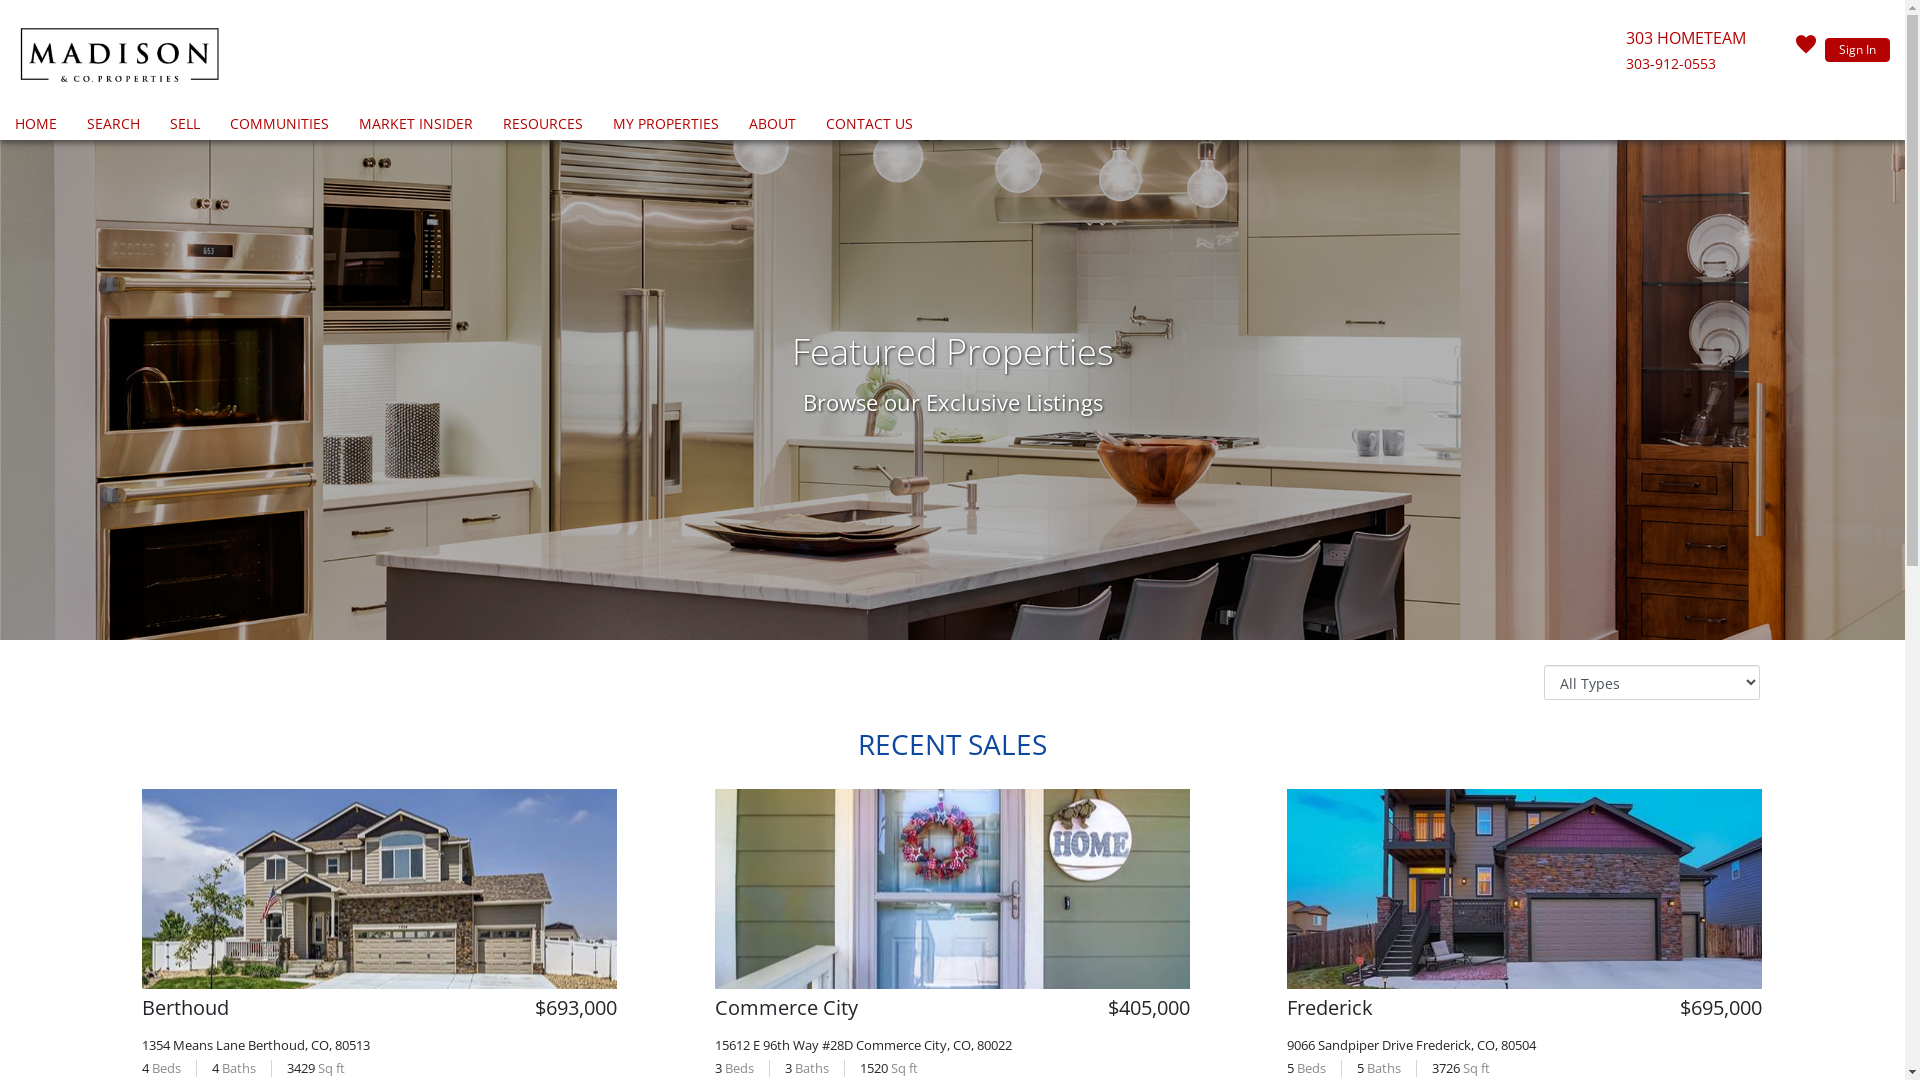 This screenshot has height=1080, width=1920. Describe the element at coordinates (772, 126) in the screenshot. I see `ABOUT` at that location.